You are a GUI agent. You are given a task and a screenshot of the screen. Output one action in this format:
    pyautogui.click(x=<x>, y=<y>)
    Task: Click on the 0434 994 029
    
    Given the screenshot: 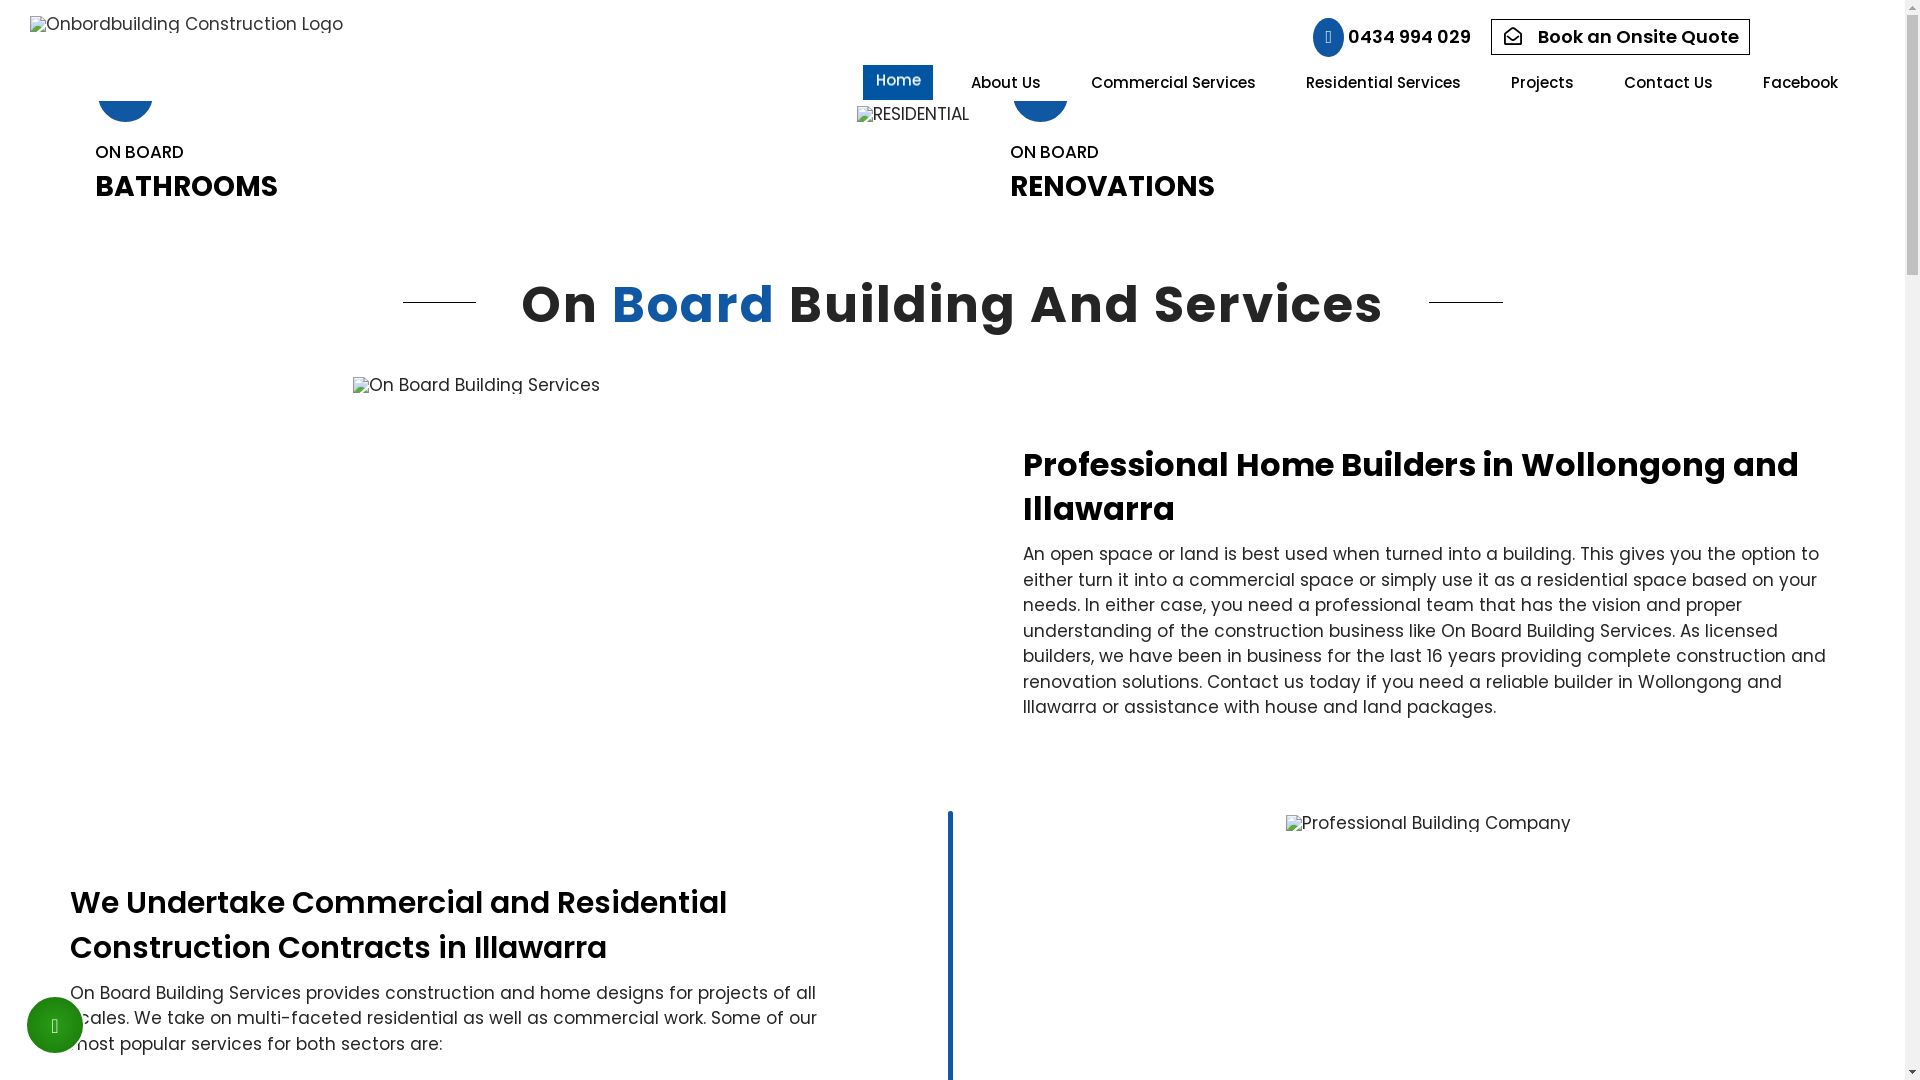 What is the action you would take?
    pyautogui.click(x=1392, y=36)
    